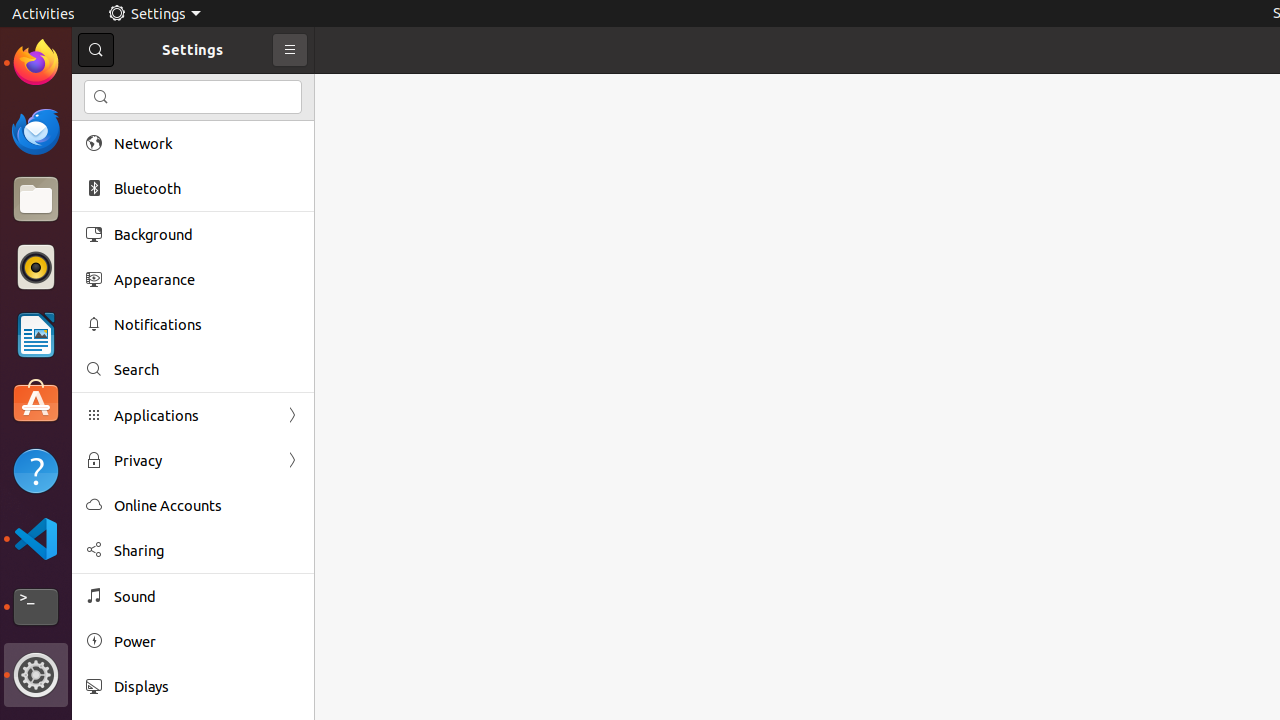 The height and width of the screenshot is (720, 1280). What do you see at coordinates (259, 89) in the screenshot?
I see `li.txt` at bounding box center [259, 89].